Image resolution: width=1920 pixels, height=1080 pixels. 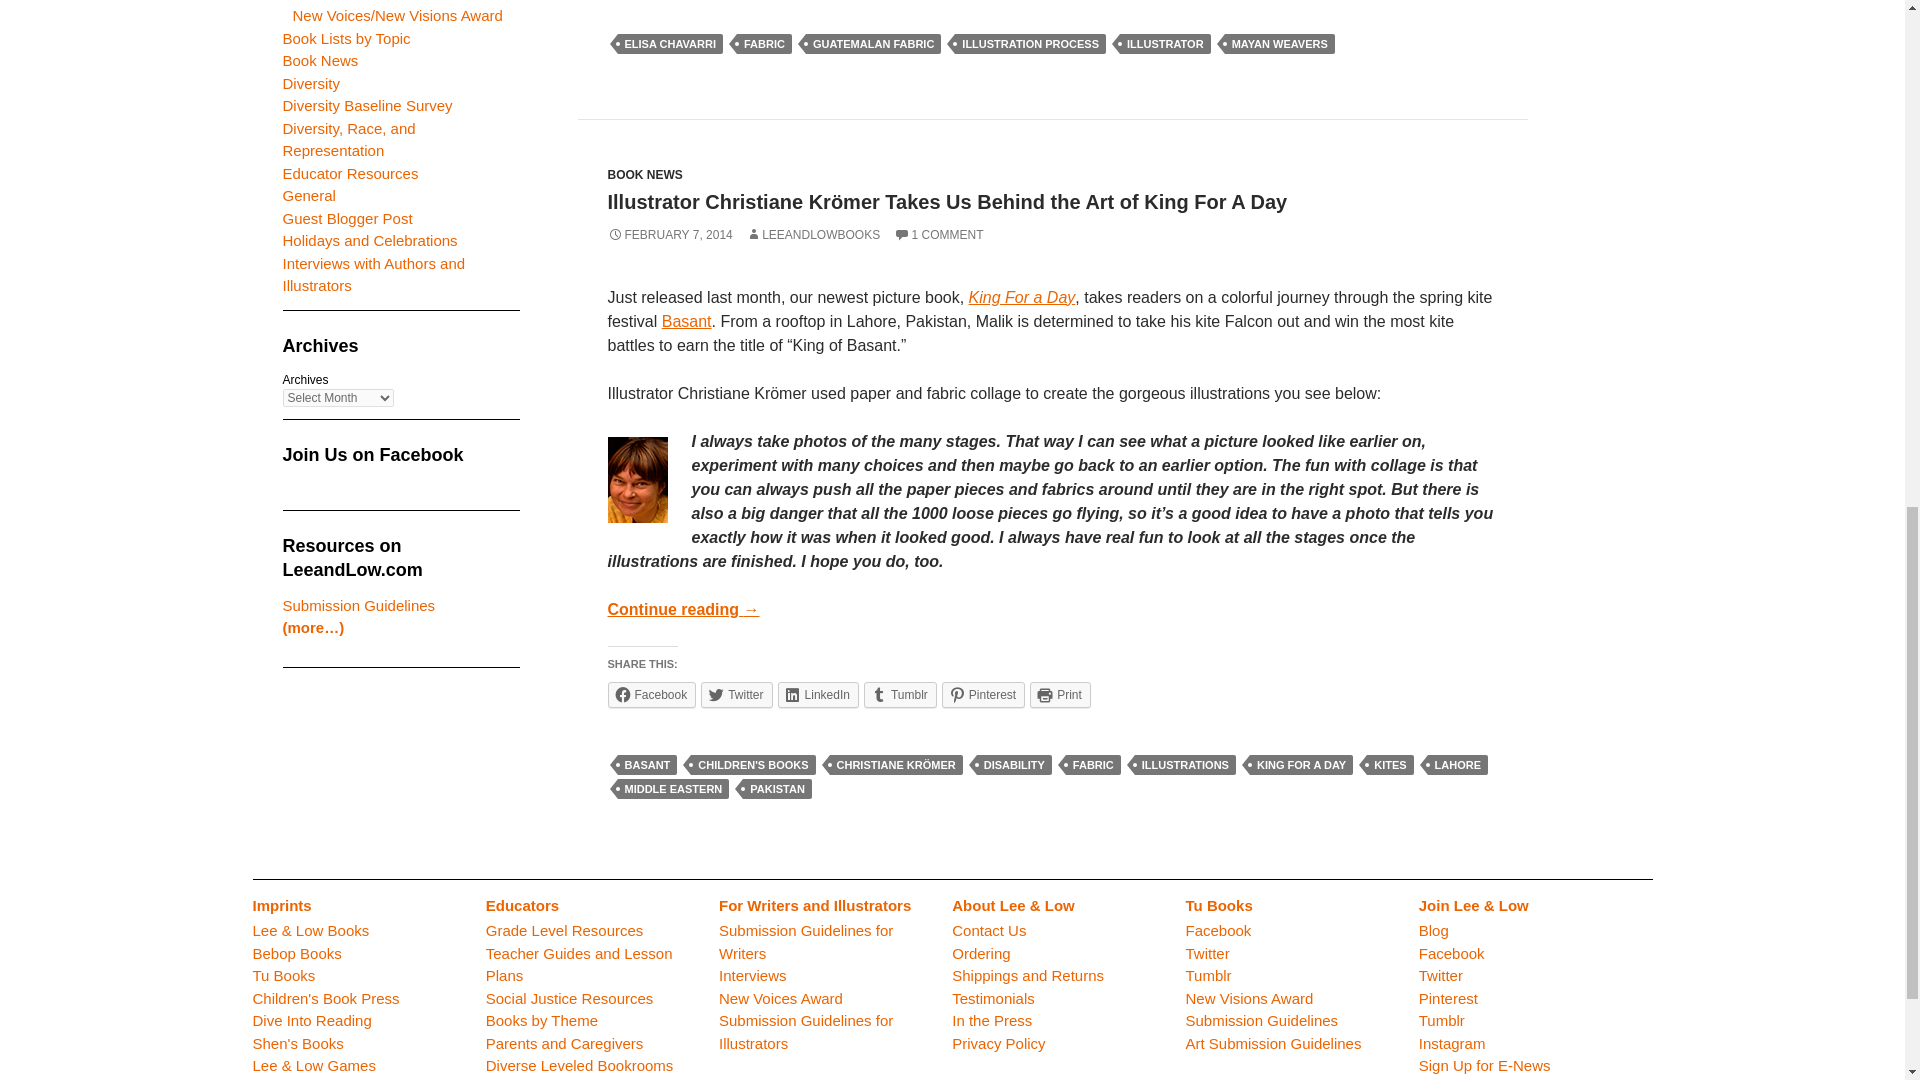 I want to click on Basant, so click(x=687, y=322).